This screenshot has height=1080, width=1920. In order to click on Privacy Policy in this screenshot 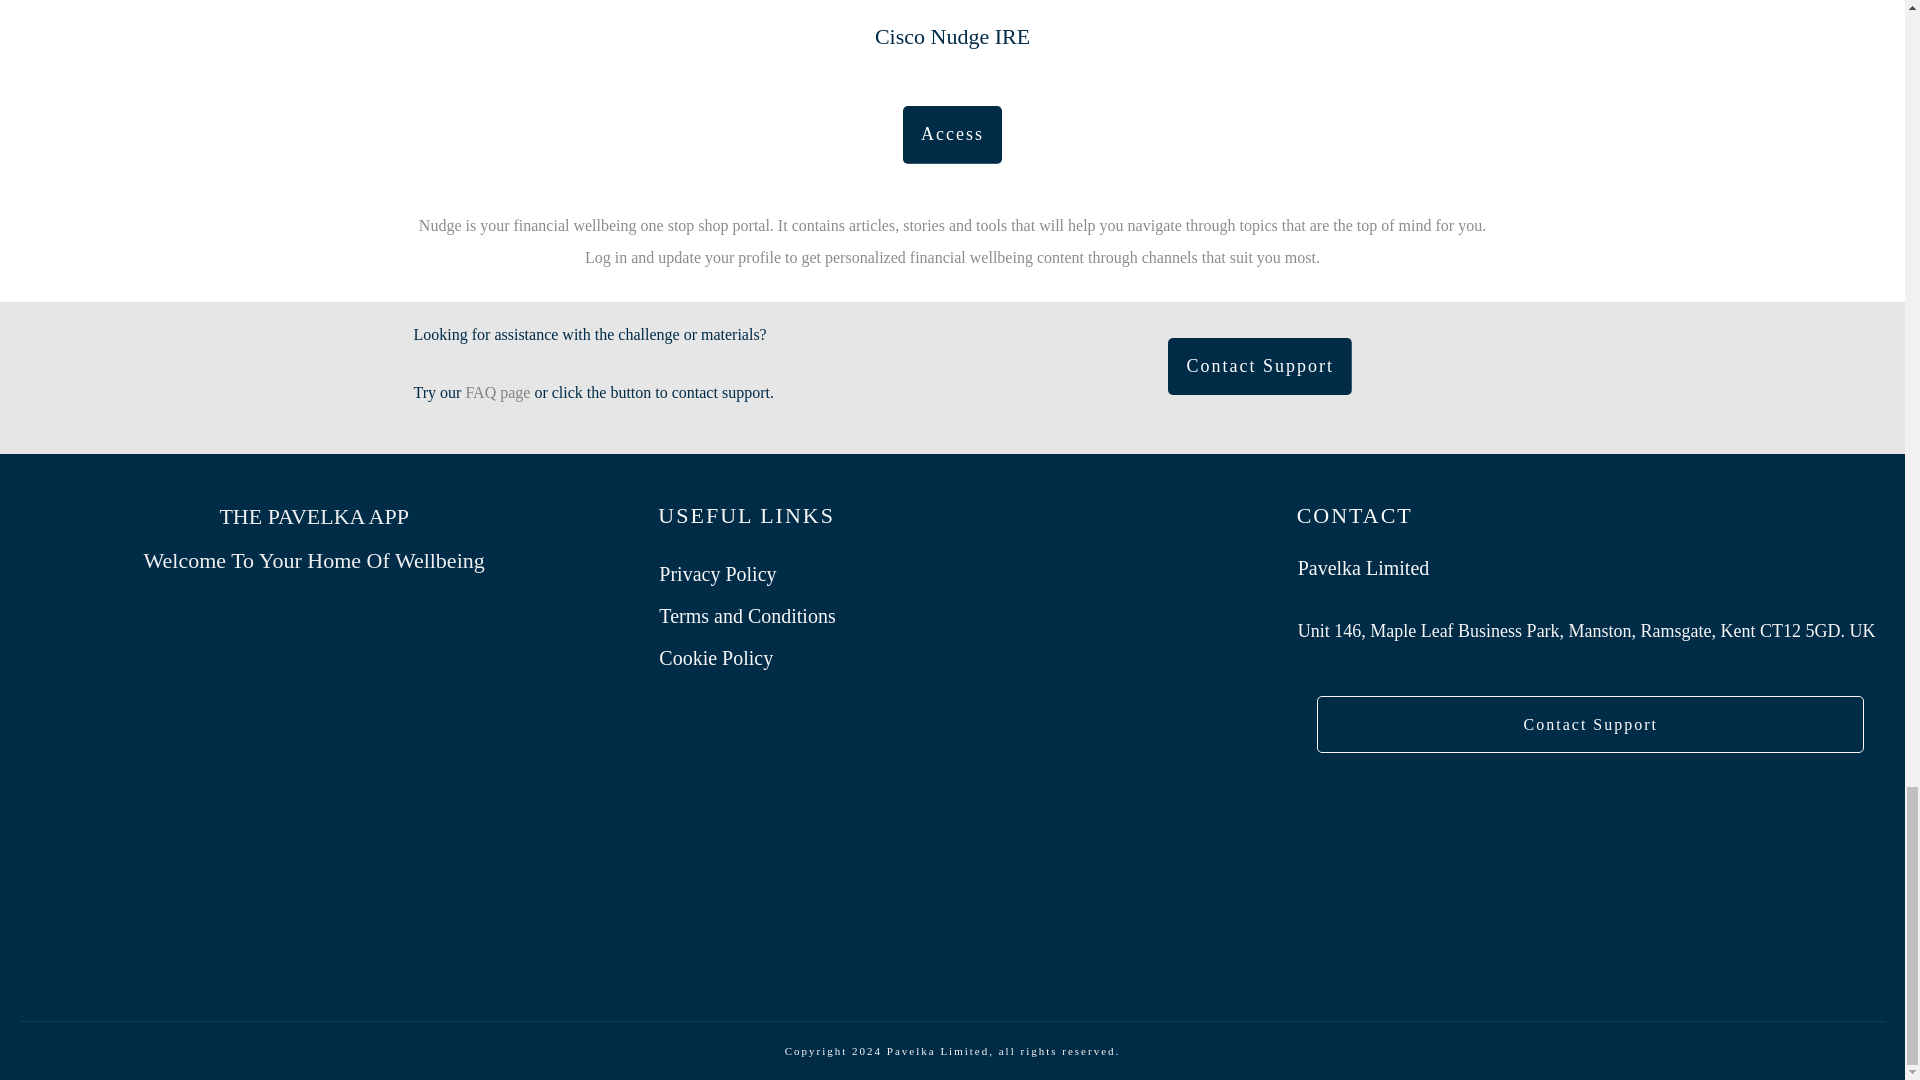, I will do `click(716, 574)`.